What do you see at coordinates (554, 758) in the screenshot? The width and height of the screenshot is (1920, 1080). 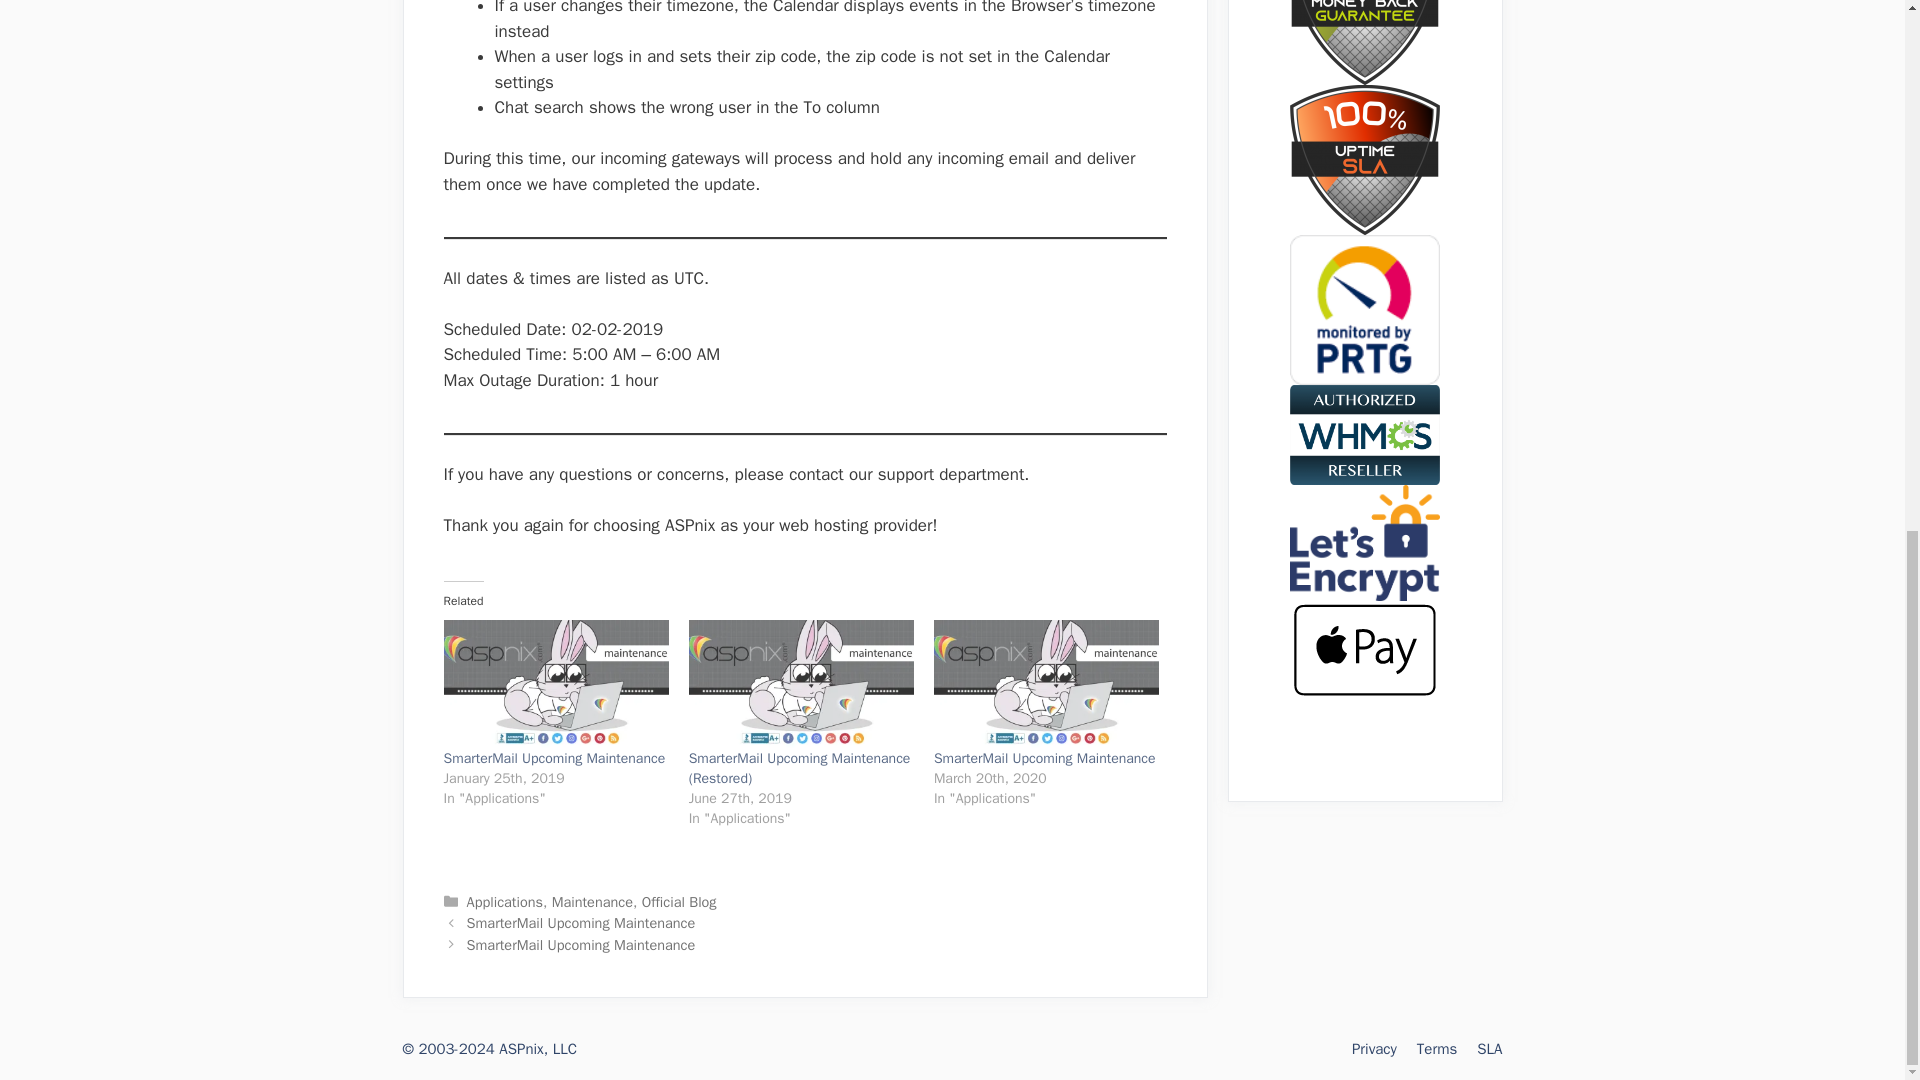 I see `SmarterMail Upcoming Maintenance` at bounding box center [554, 758].